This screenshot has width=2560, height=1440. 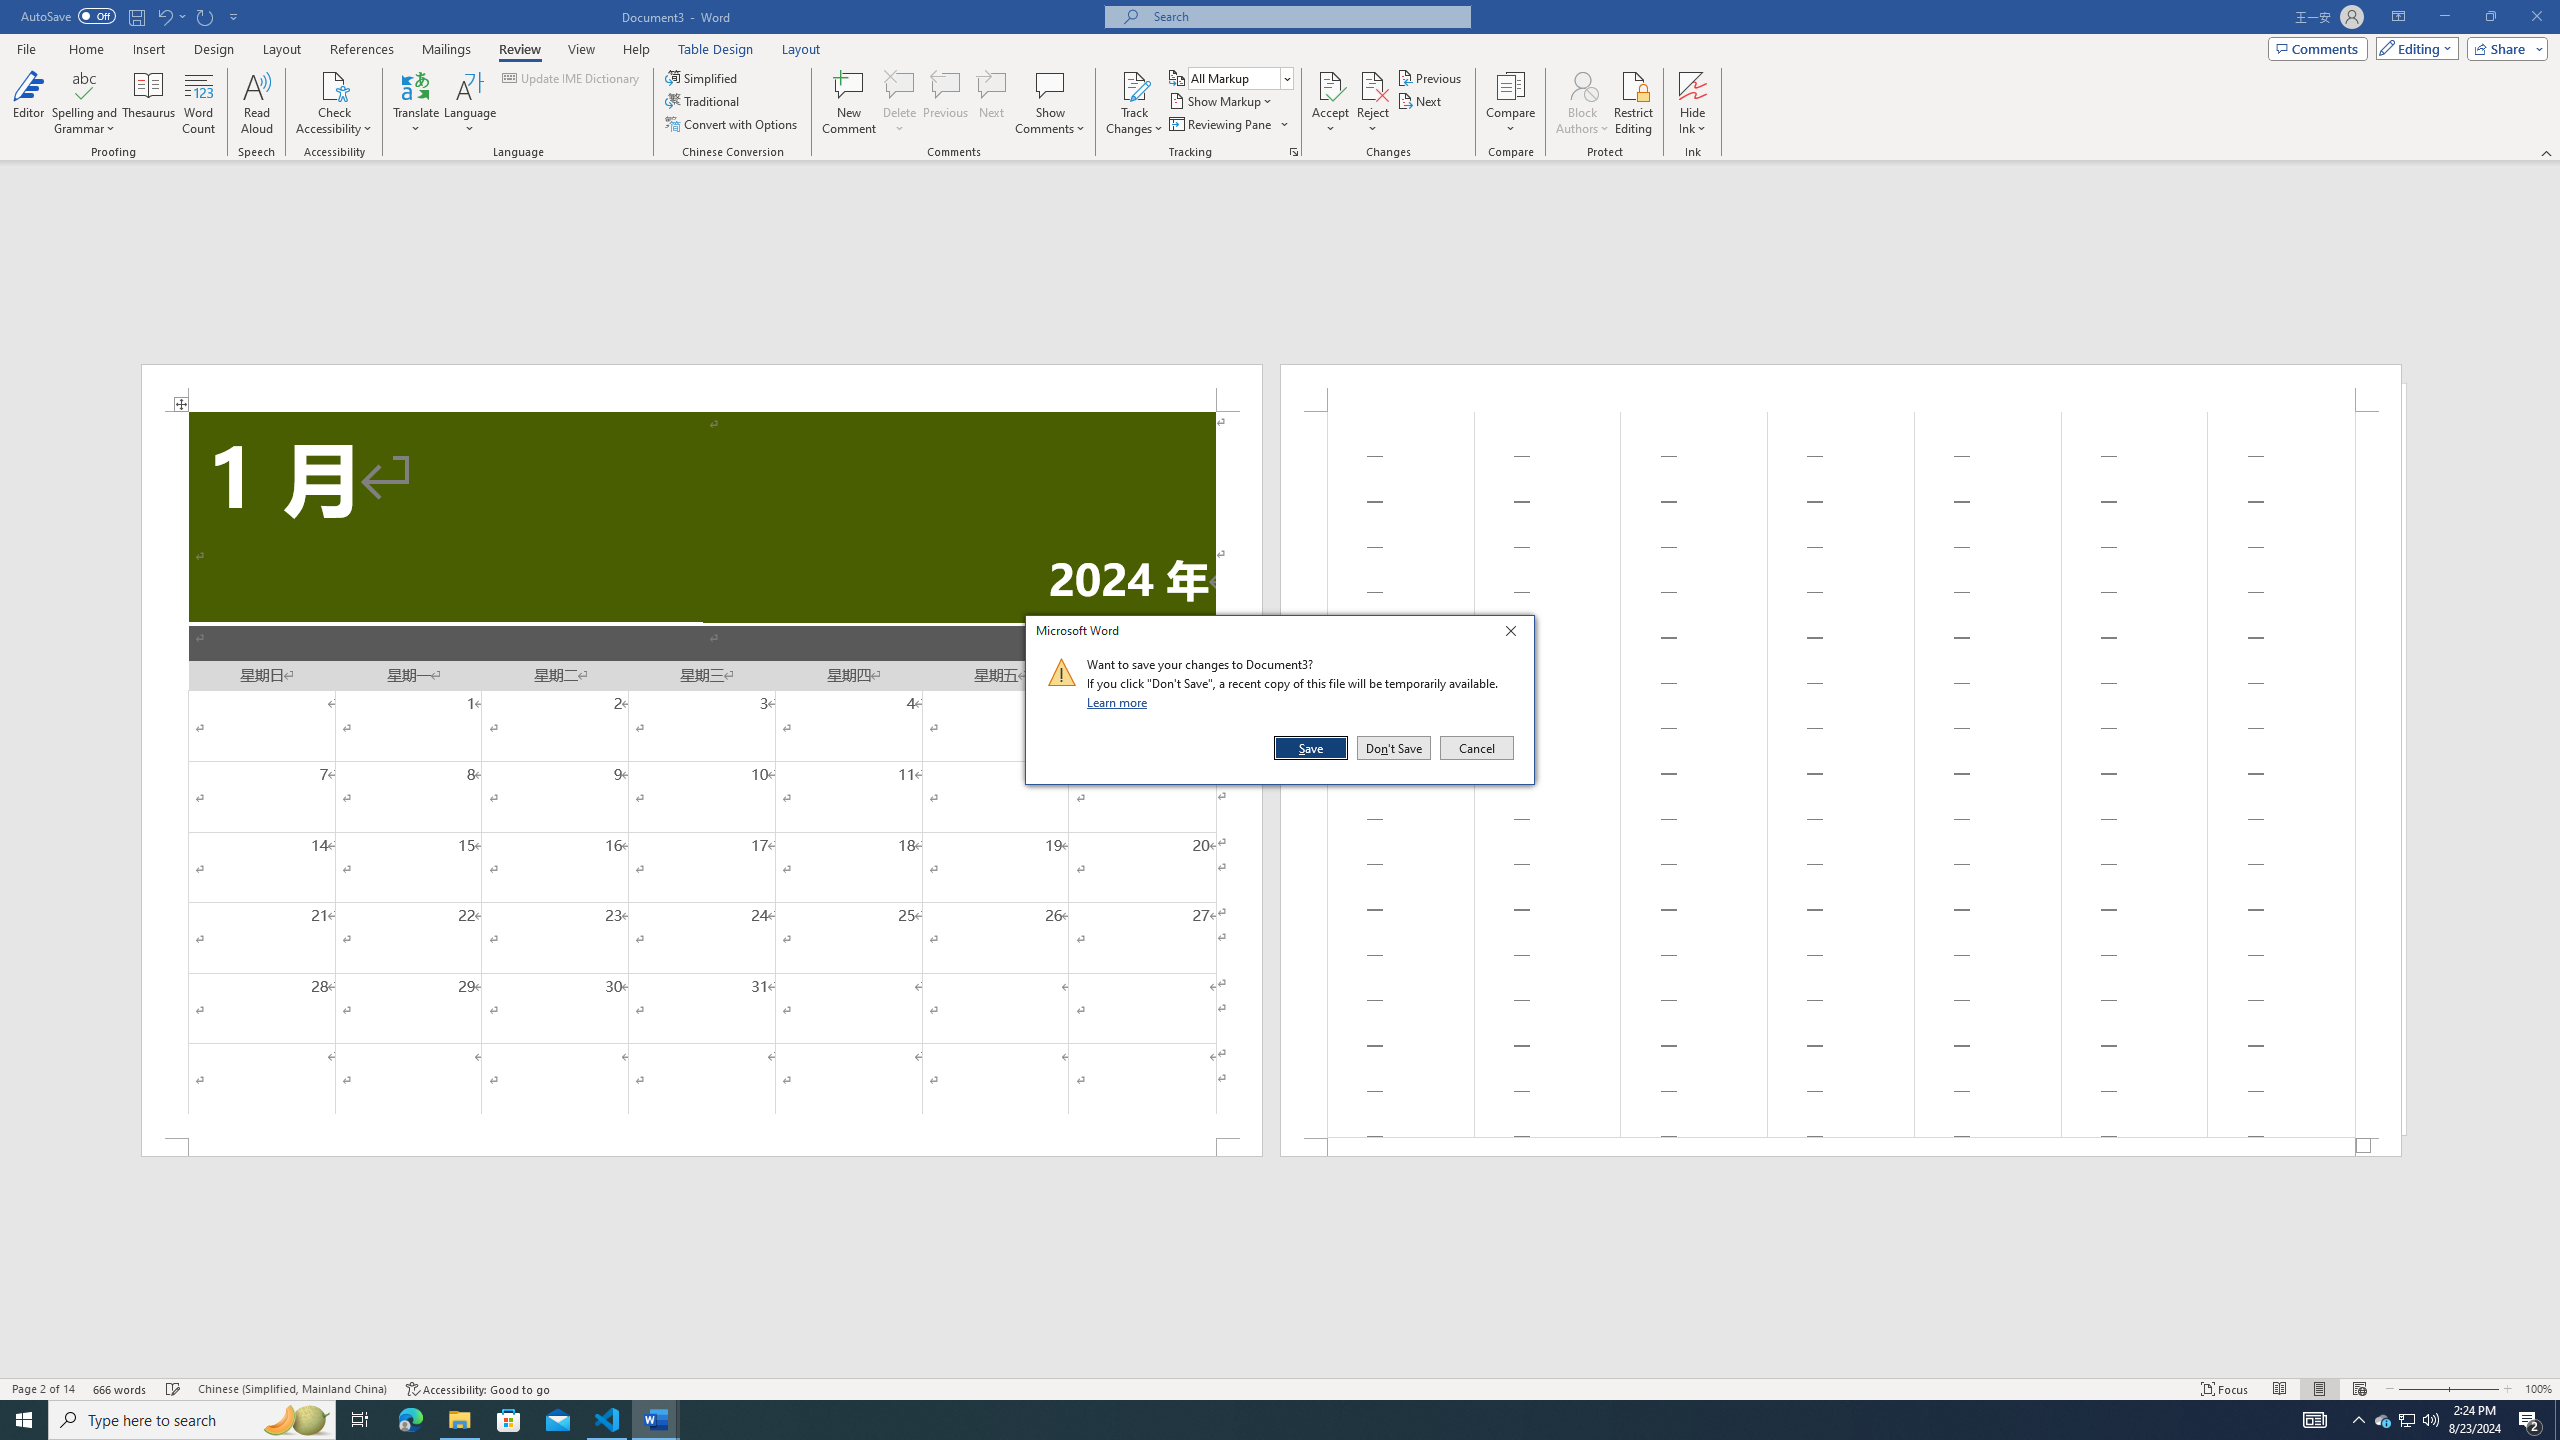 What do you see at coordinates (2383, 1420) in the screenshot?
I see `Reject` at bounding box center [2383, 1420].